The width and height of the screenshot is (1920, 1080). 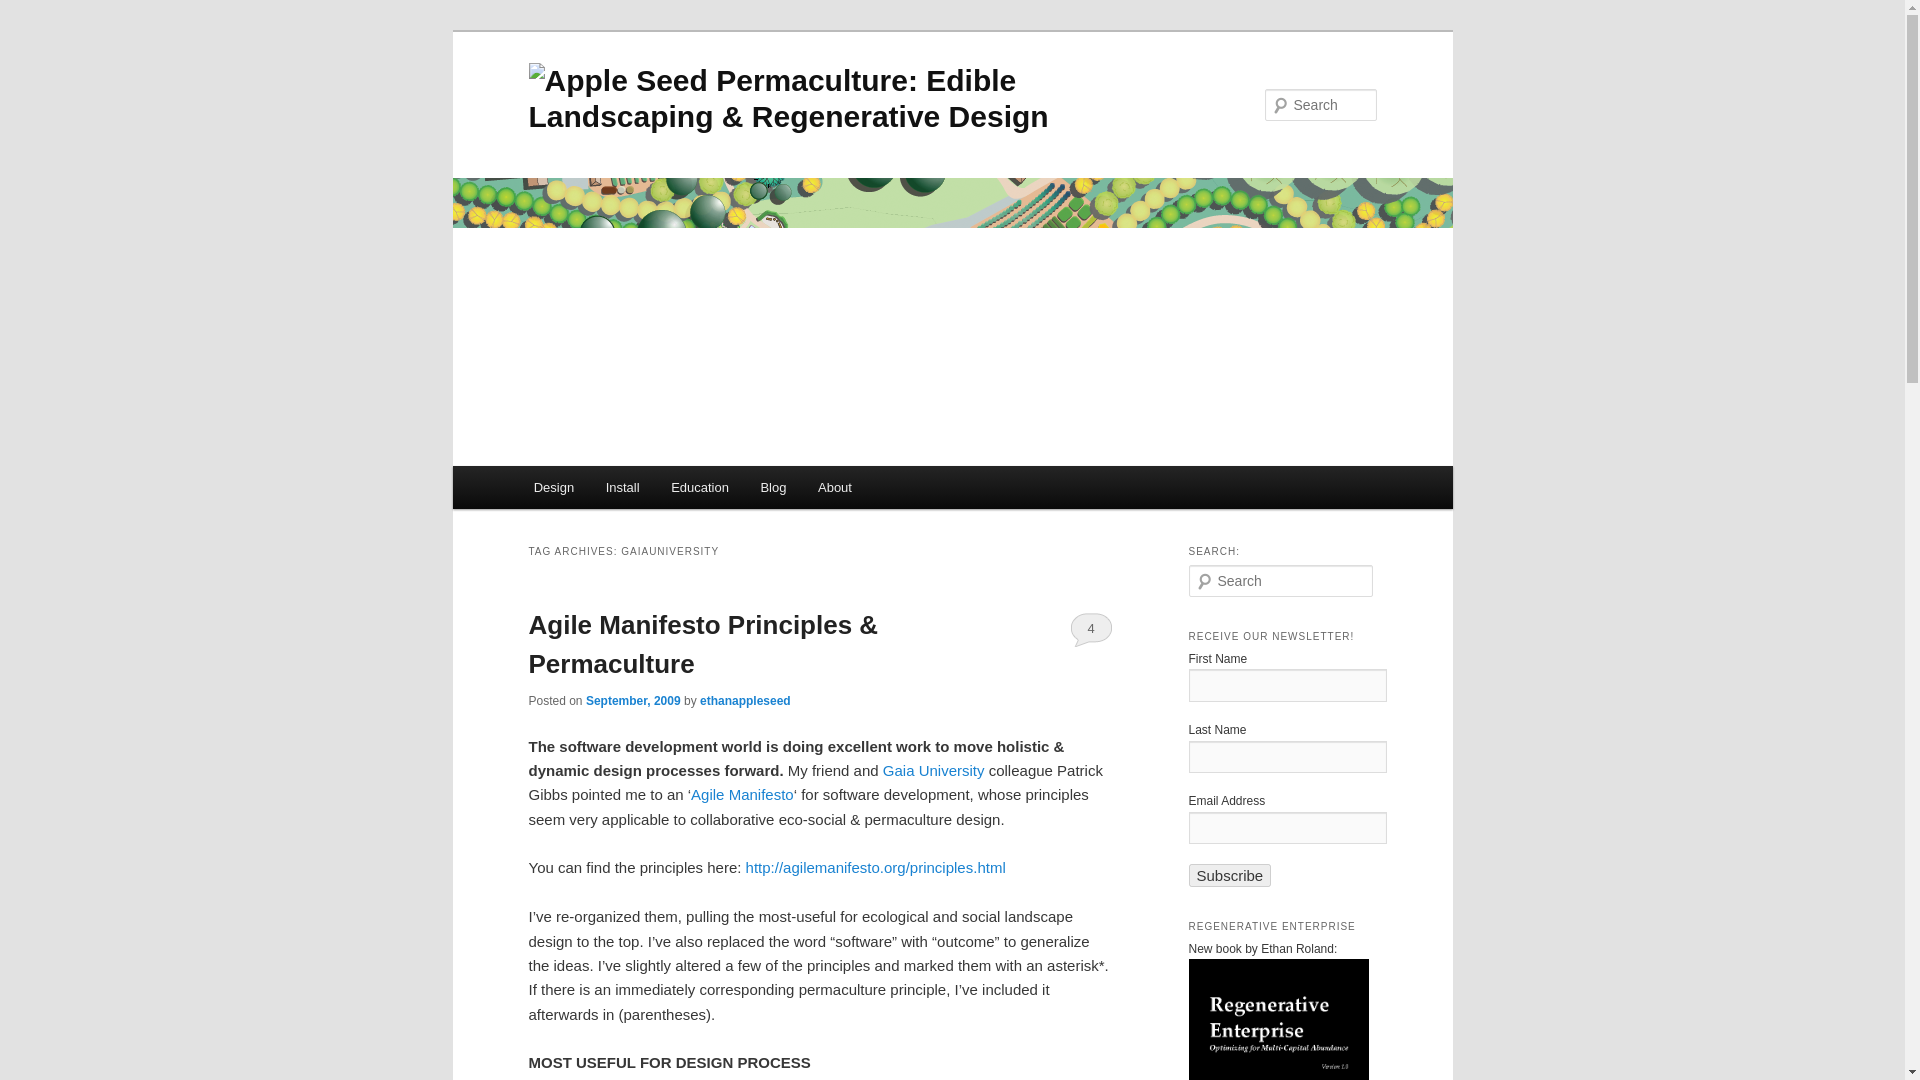 What do you see at coordinates (699, 486) in the screenshot?
I see `Education` at bounding box center [699, 486].